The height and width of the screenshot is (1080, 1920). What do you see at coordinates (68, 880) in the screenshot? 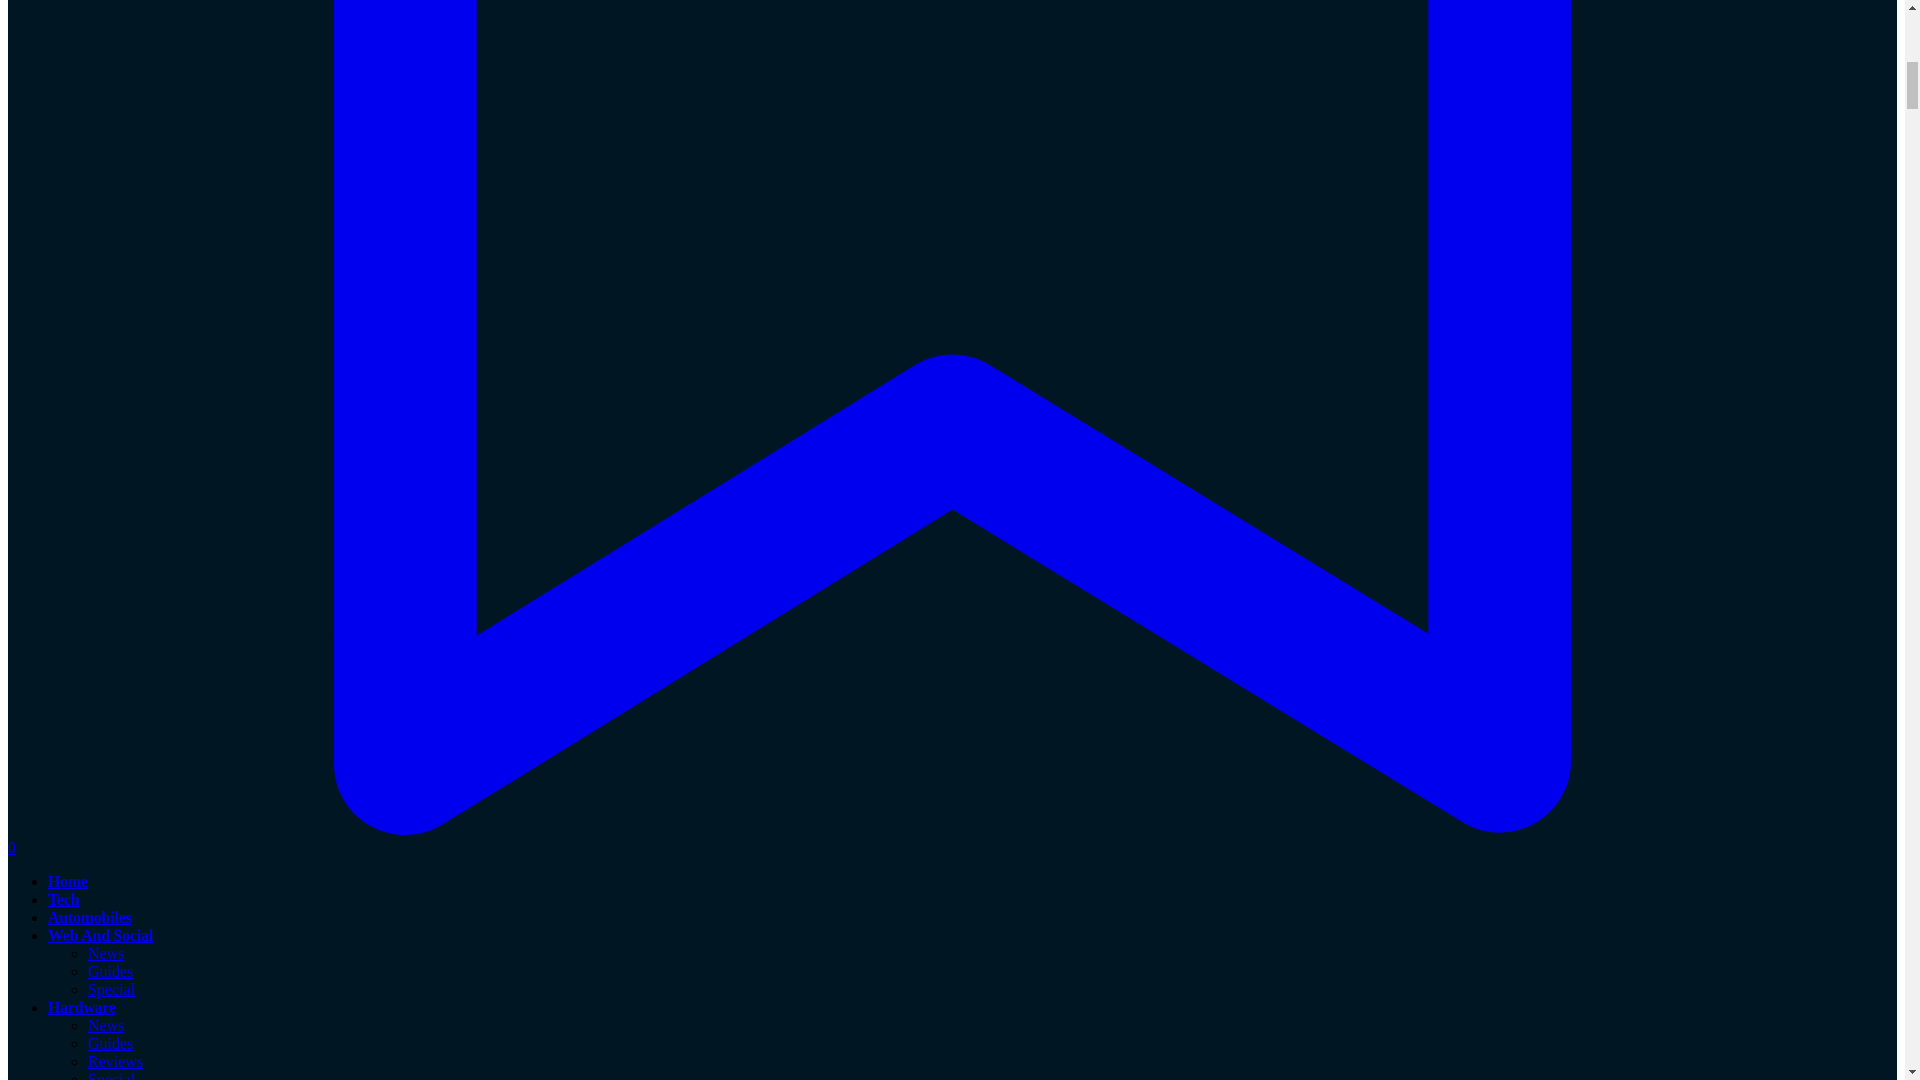
I see `Home` at bounding box center [68, 880].